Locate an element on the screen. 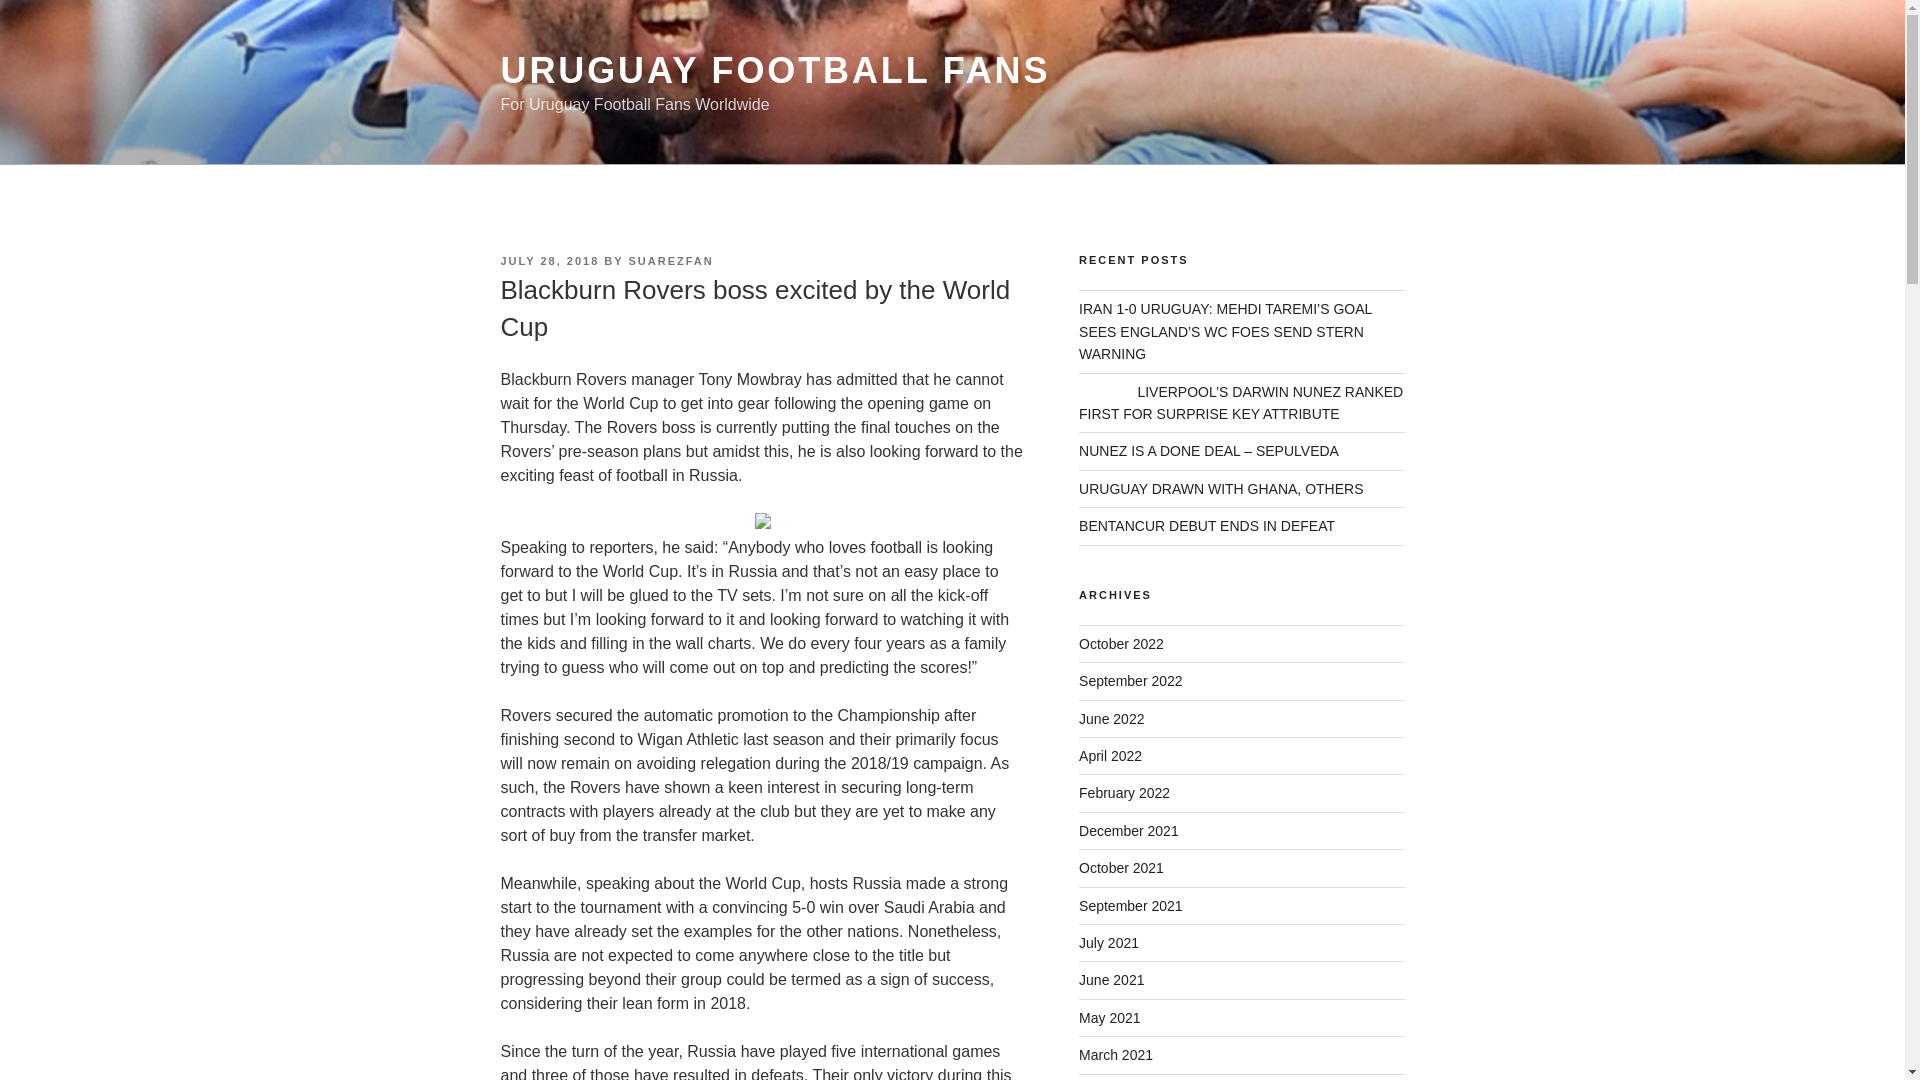 The width and height of the screenshot is (1920, 1080). May 2021 is located at coordinates (1110, 1018).